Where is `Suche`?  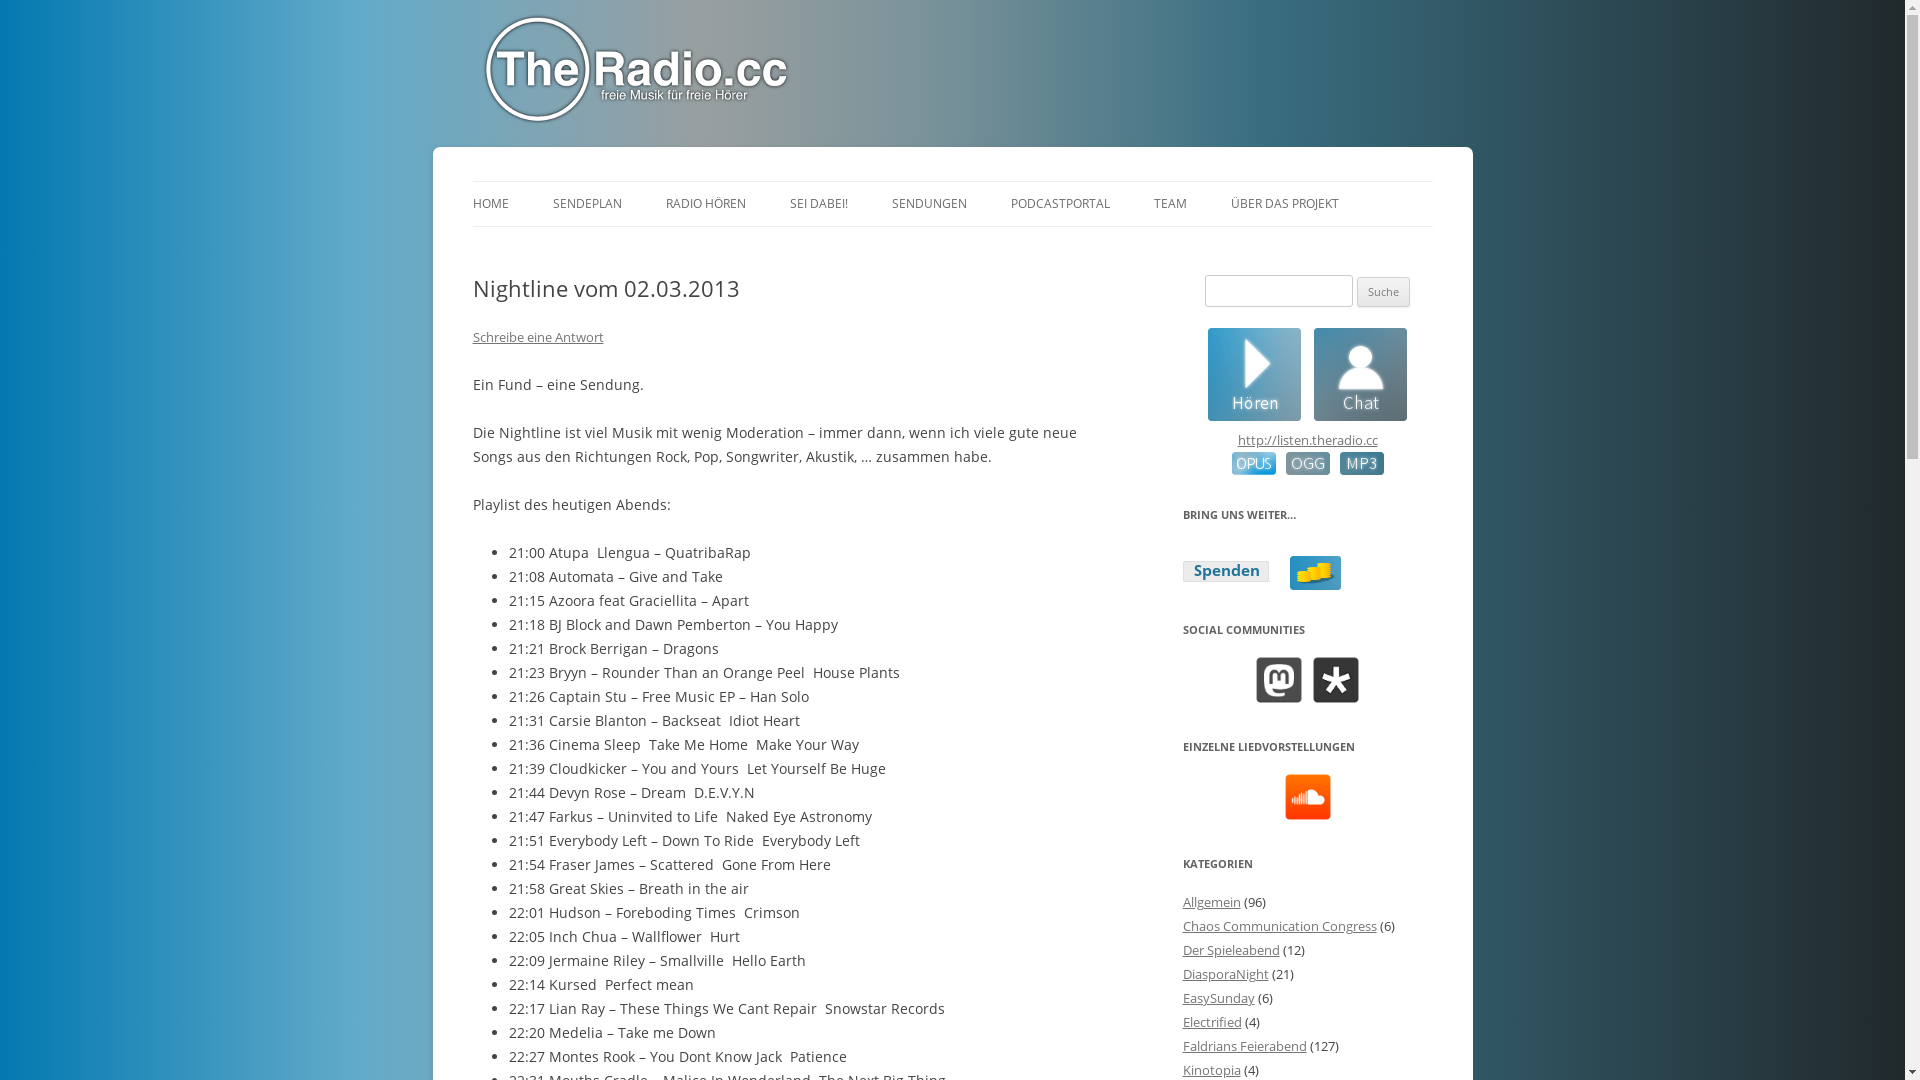
Suche is located at coordinates (1384, 292).